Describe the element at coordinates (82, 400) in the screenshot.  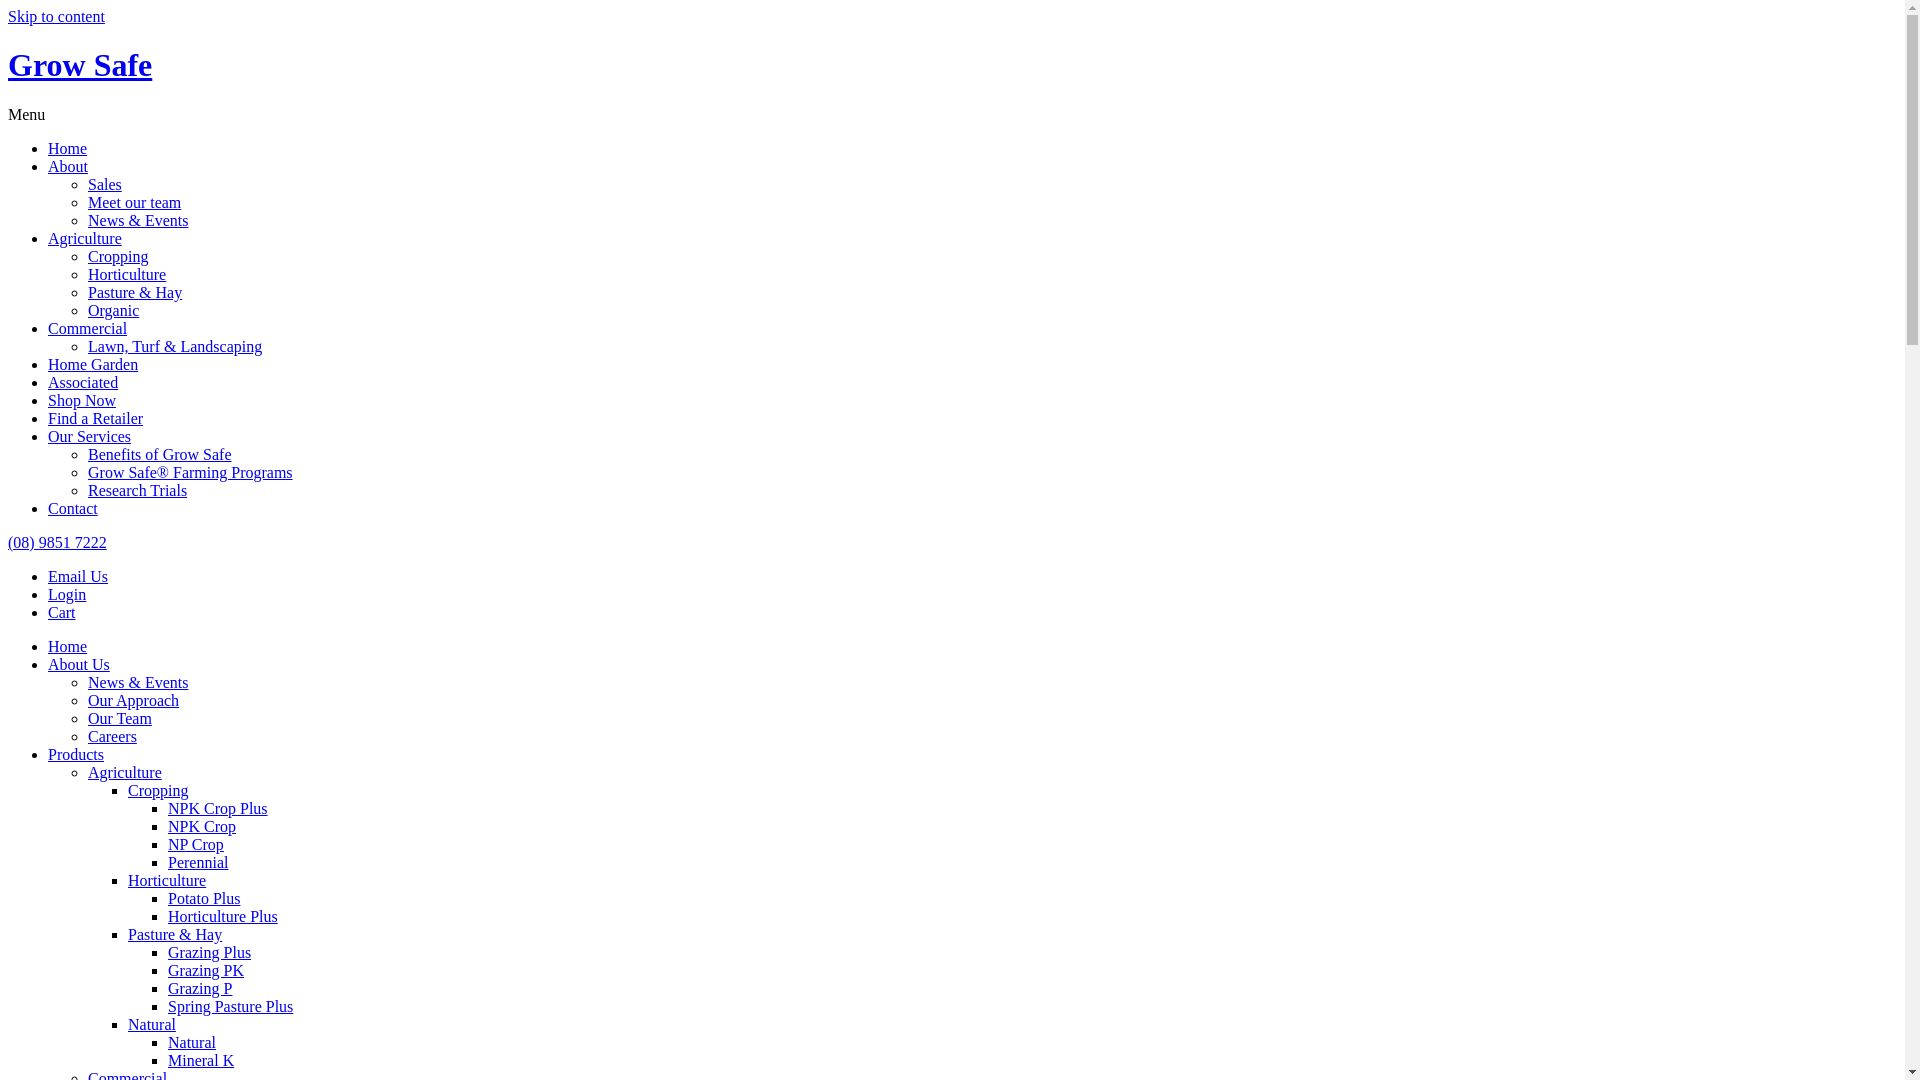
I see `Shop Now` at that location.